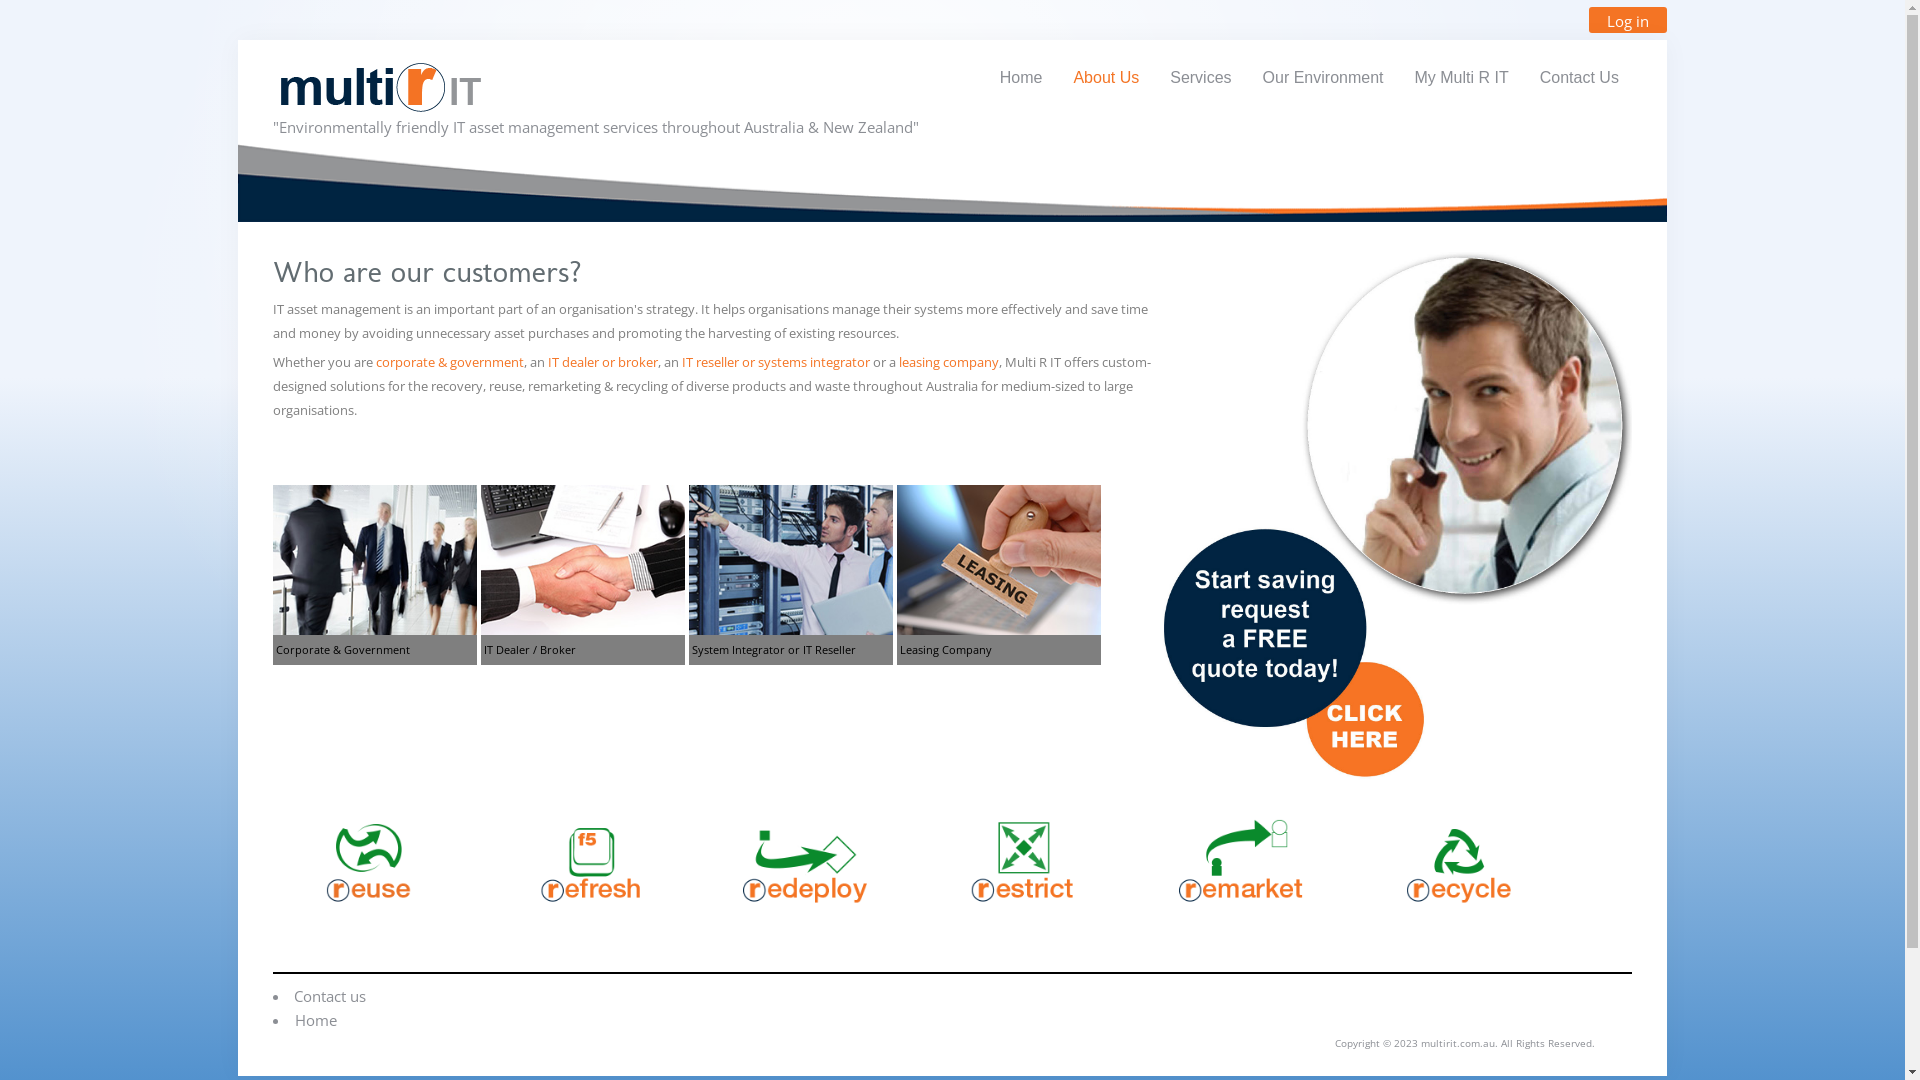 The image size is (1920, 1080). Describe the element at coordinates (1580, 78) in the screenshot. I see `Contact Us` at that location.